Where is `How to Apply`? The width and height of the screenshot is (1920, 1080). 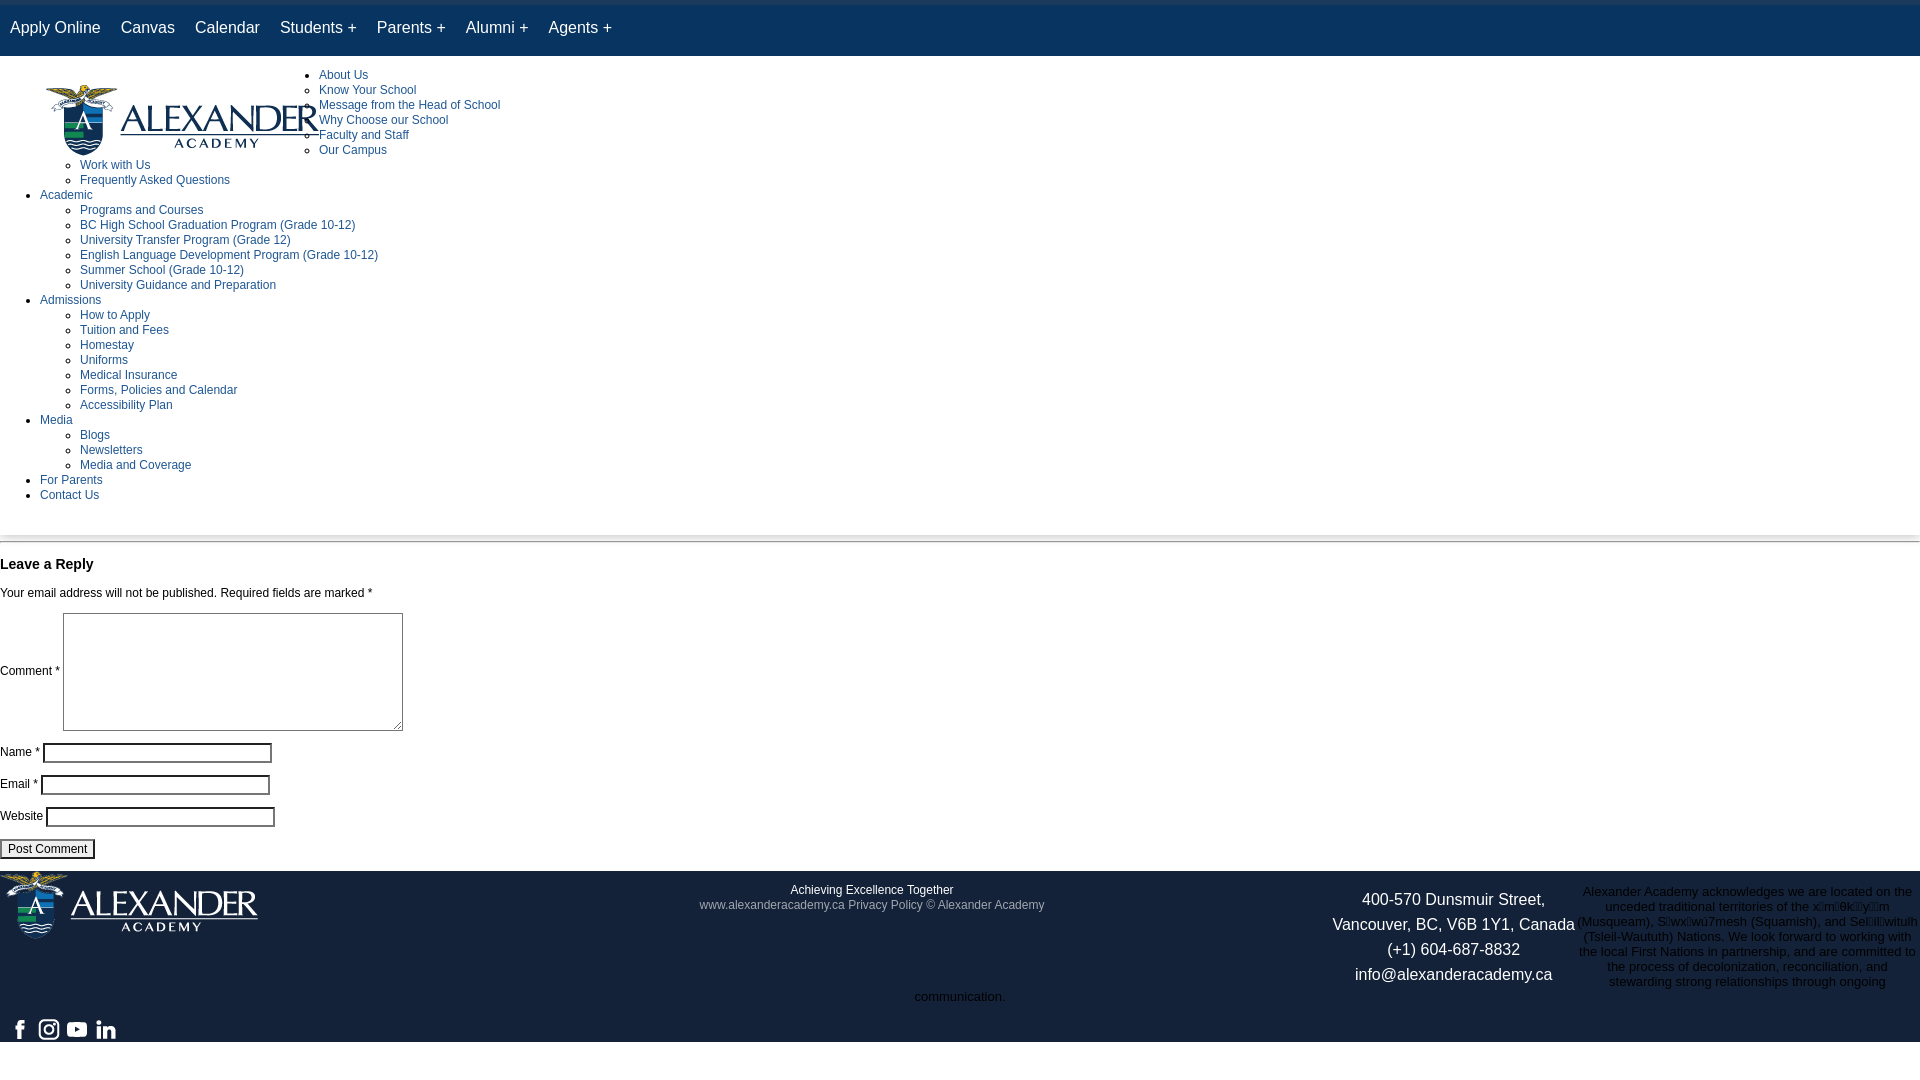
How to Apply is located at coordinates (115, 315).